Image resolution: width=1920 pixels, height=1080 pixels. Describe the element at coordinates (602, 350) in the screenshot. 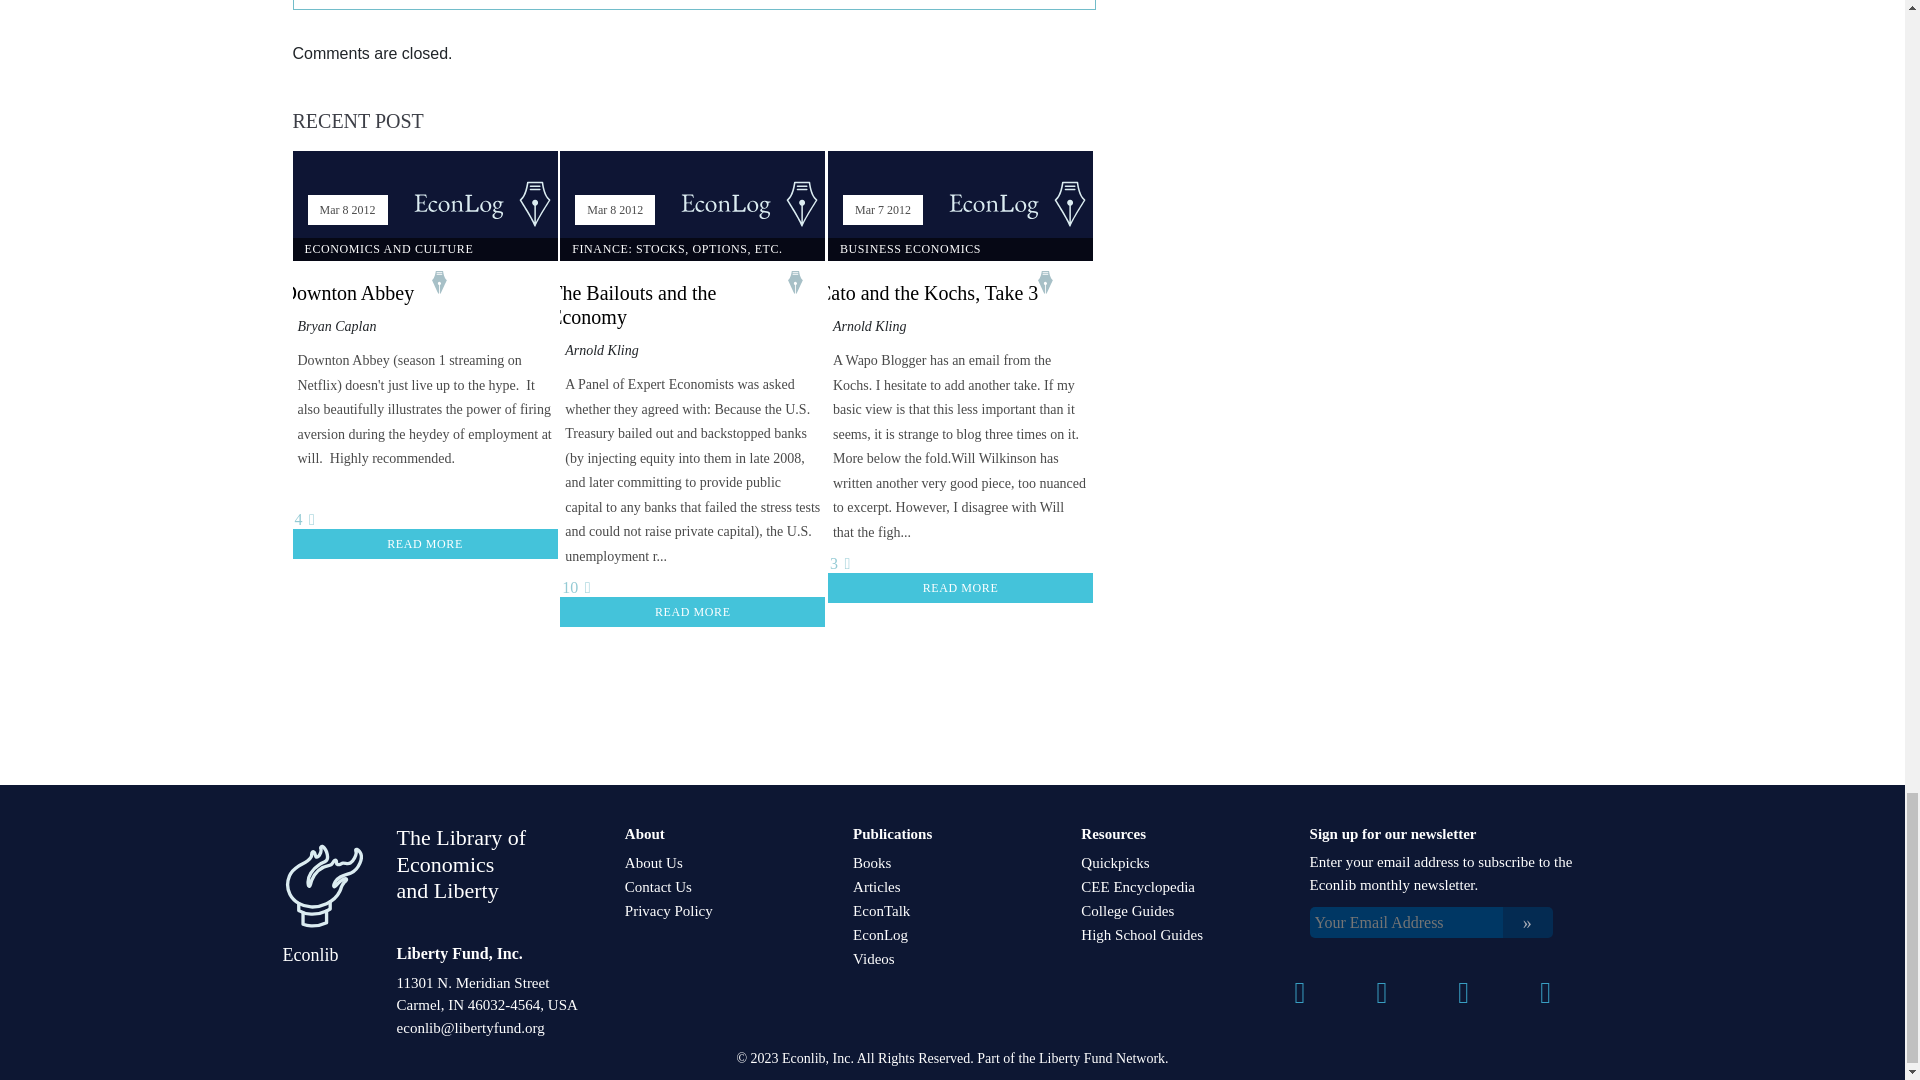

I see `Arnold Kling` at that location.